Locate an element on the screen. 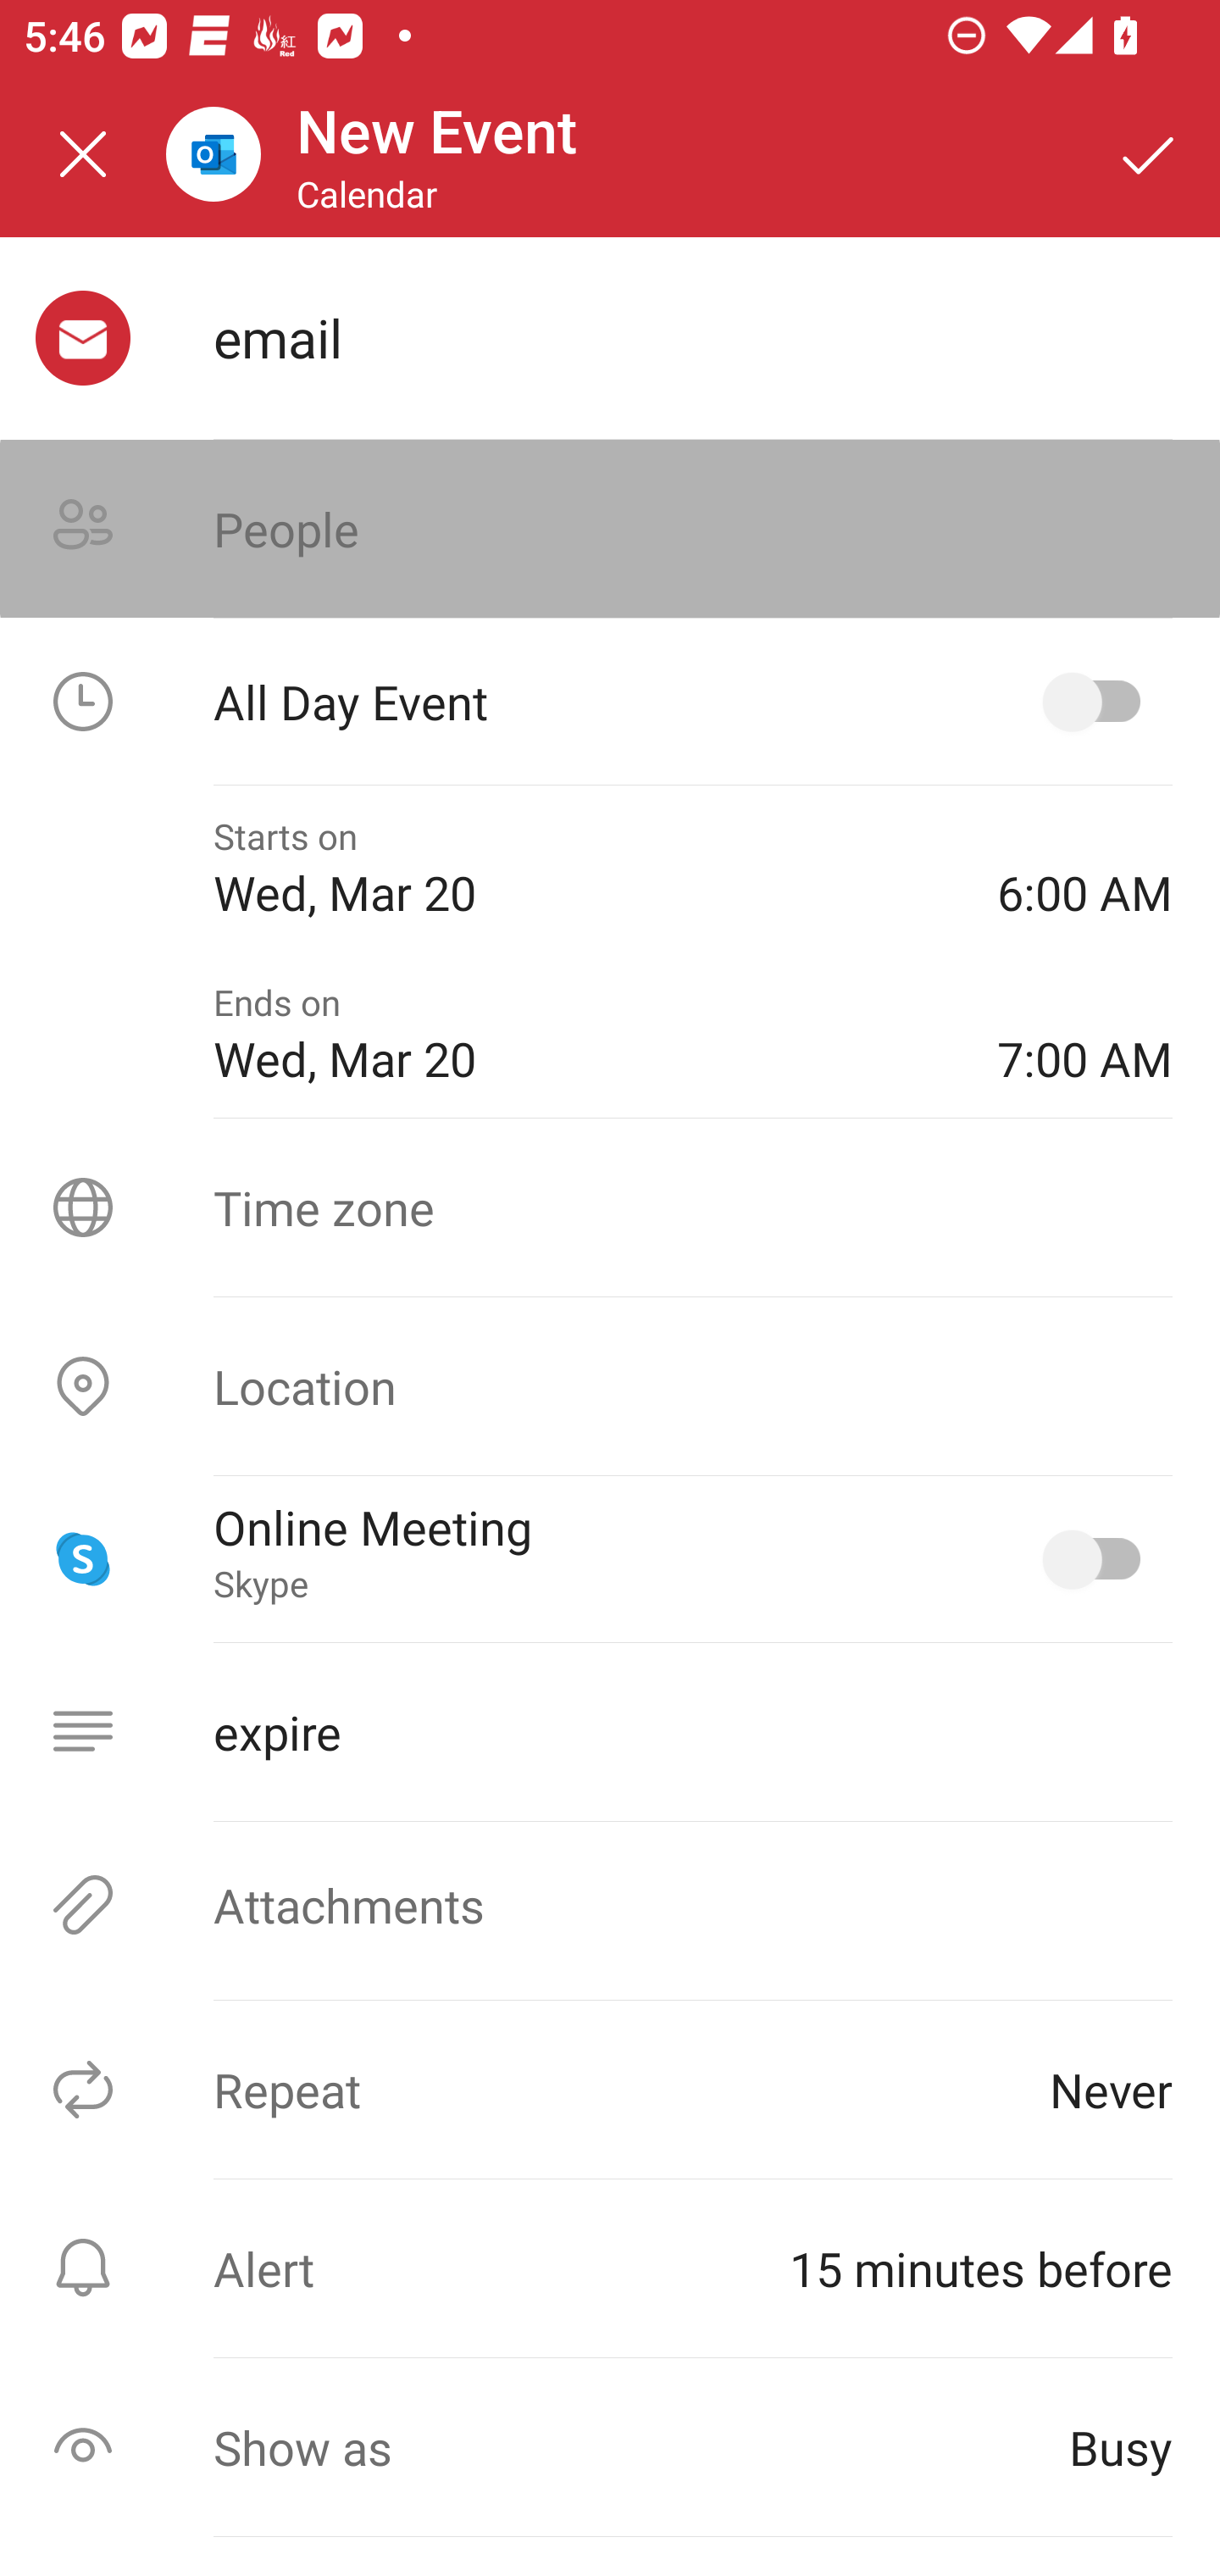  6:00 AM is located at coordinates (1084, 868).